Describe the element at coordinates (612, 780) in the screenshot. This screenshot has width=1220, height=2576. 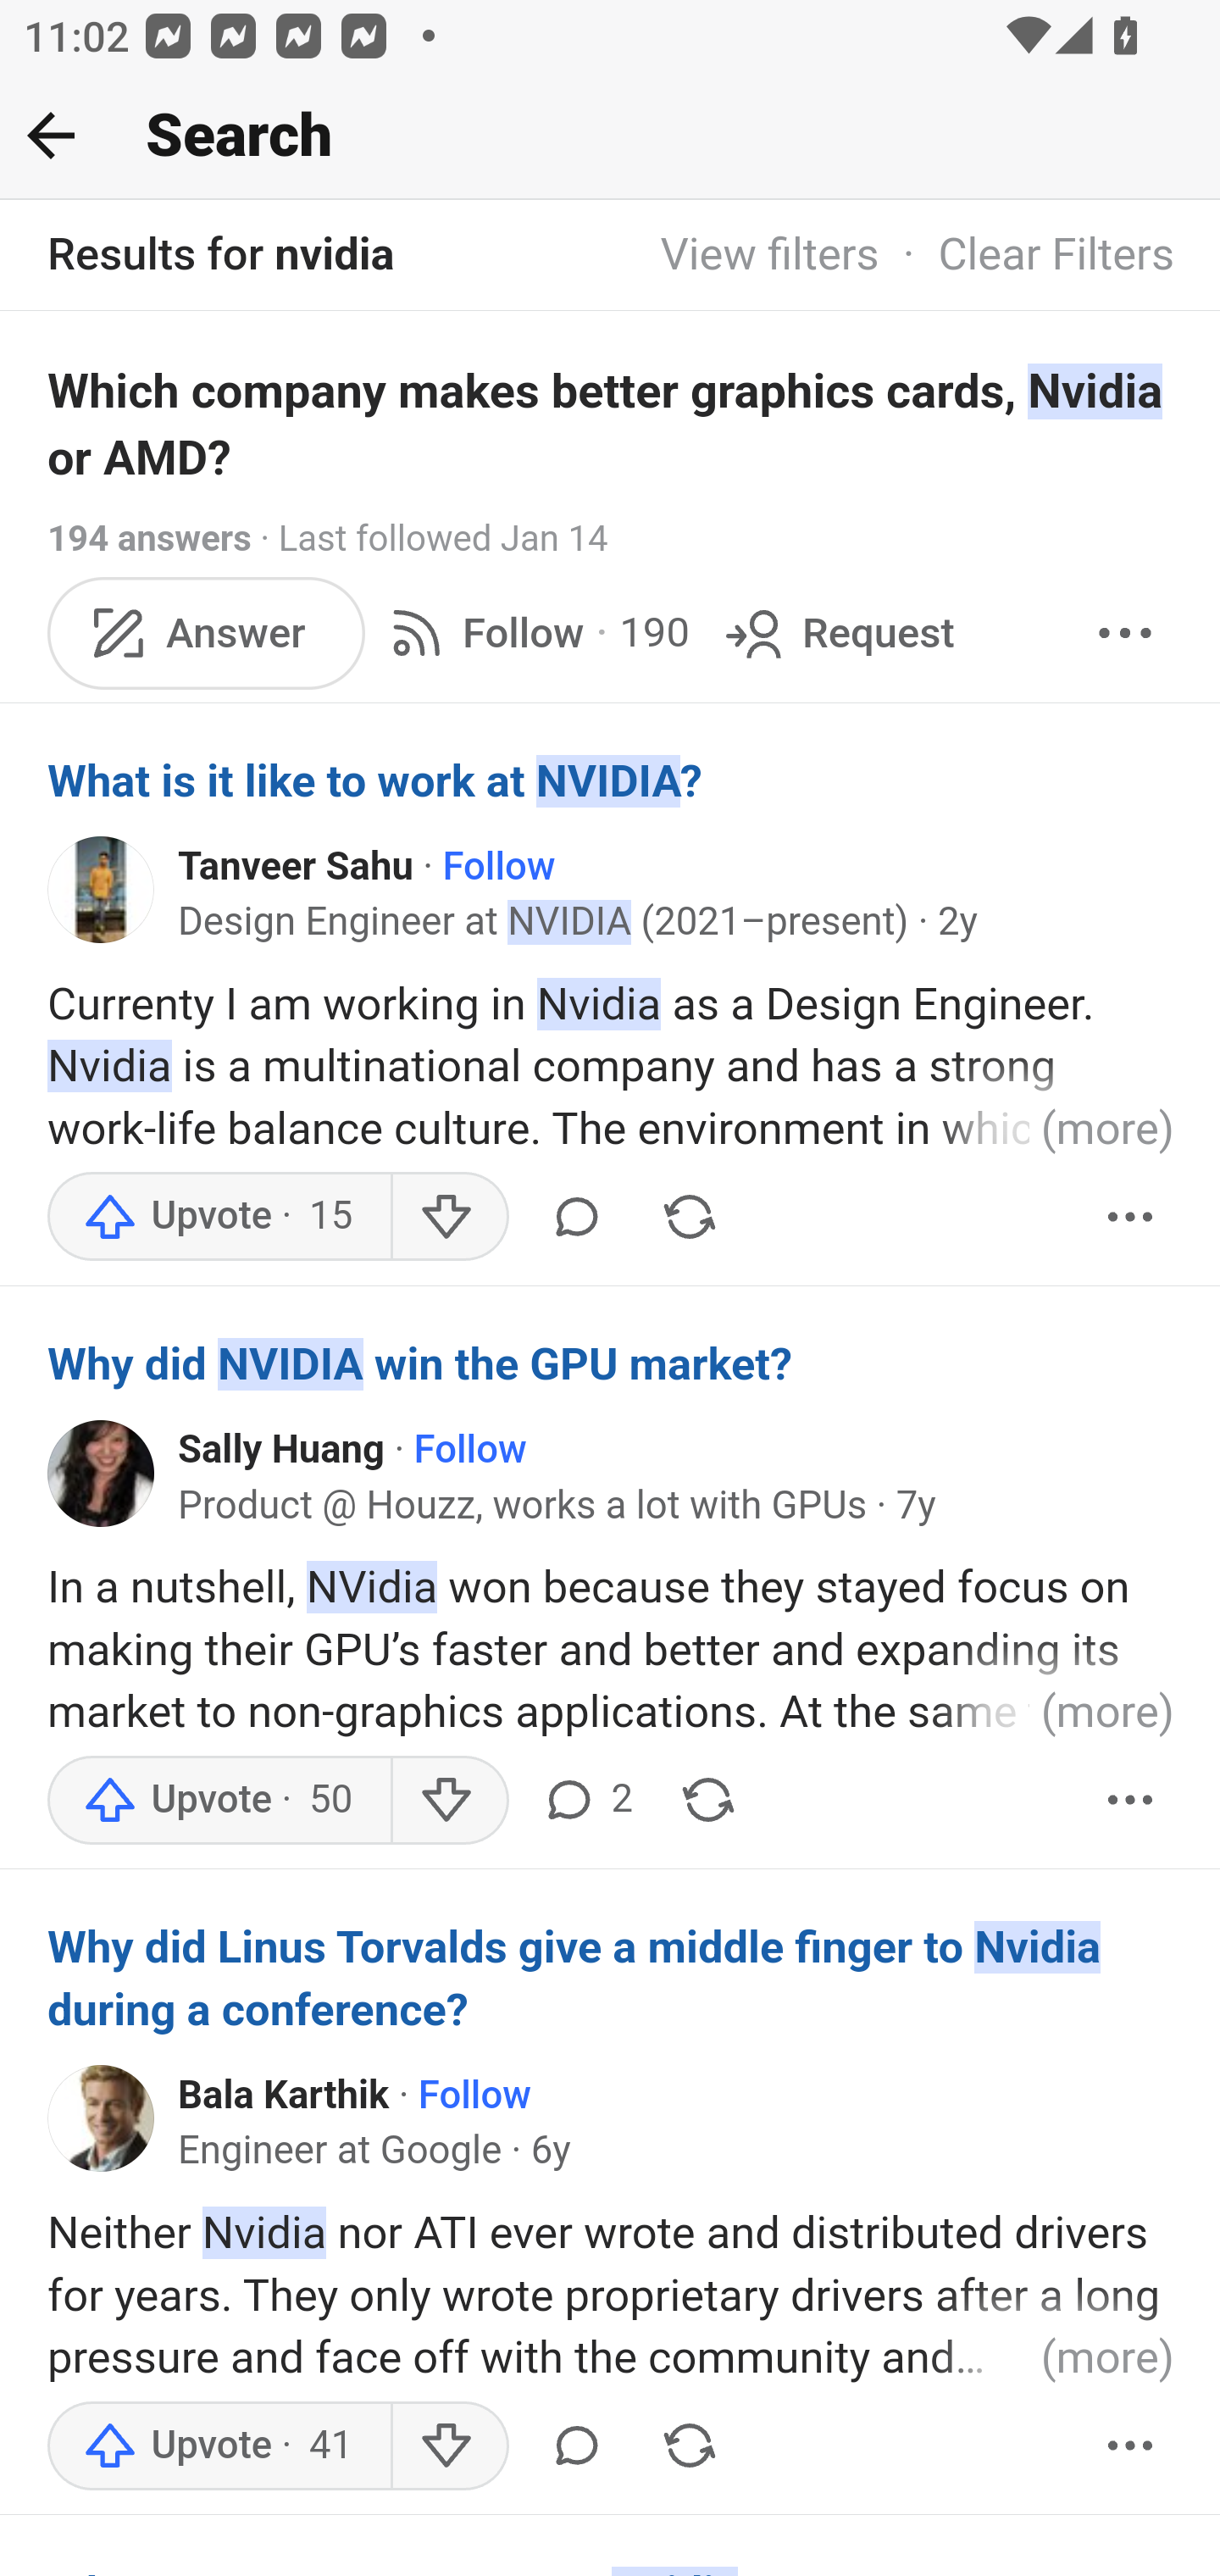
I see `What is it like to work at NVIDIA?` at that location.